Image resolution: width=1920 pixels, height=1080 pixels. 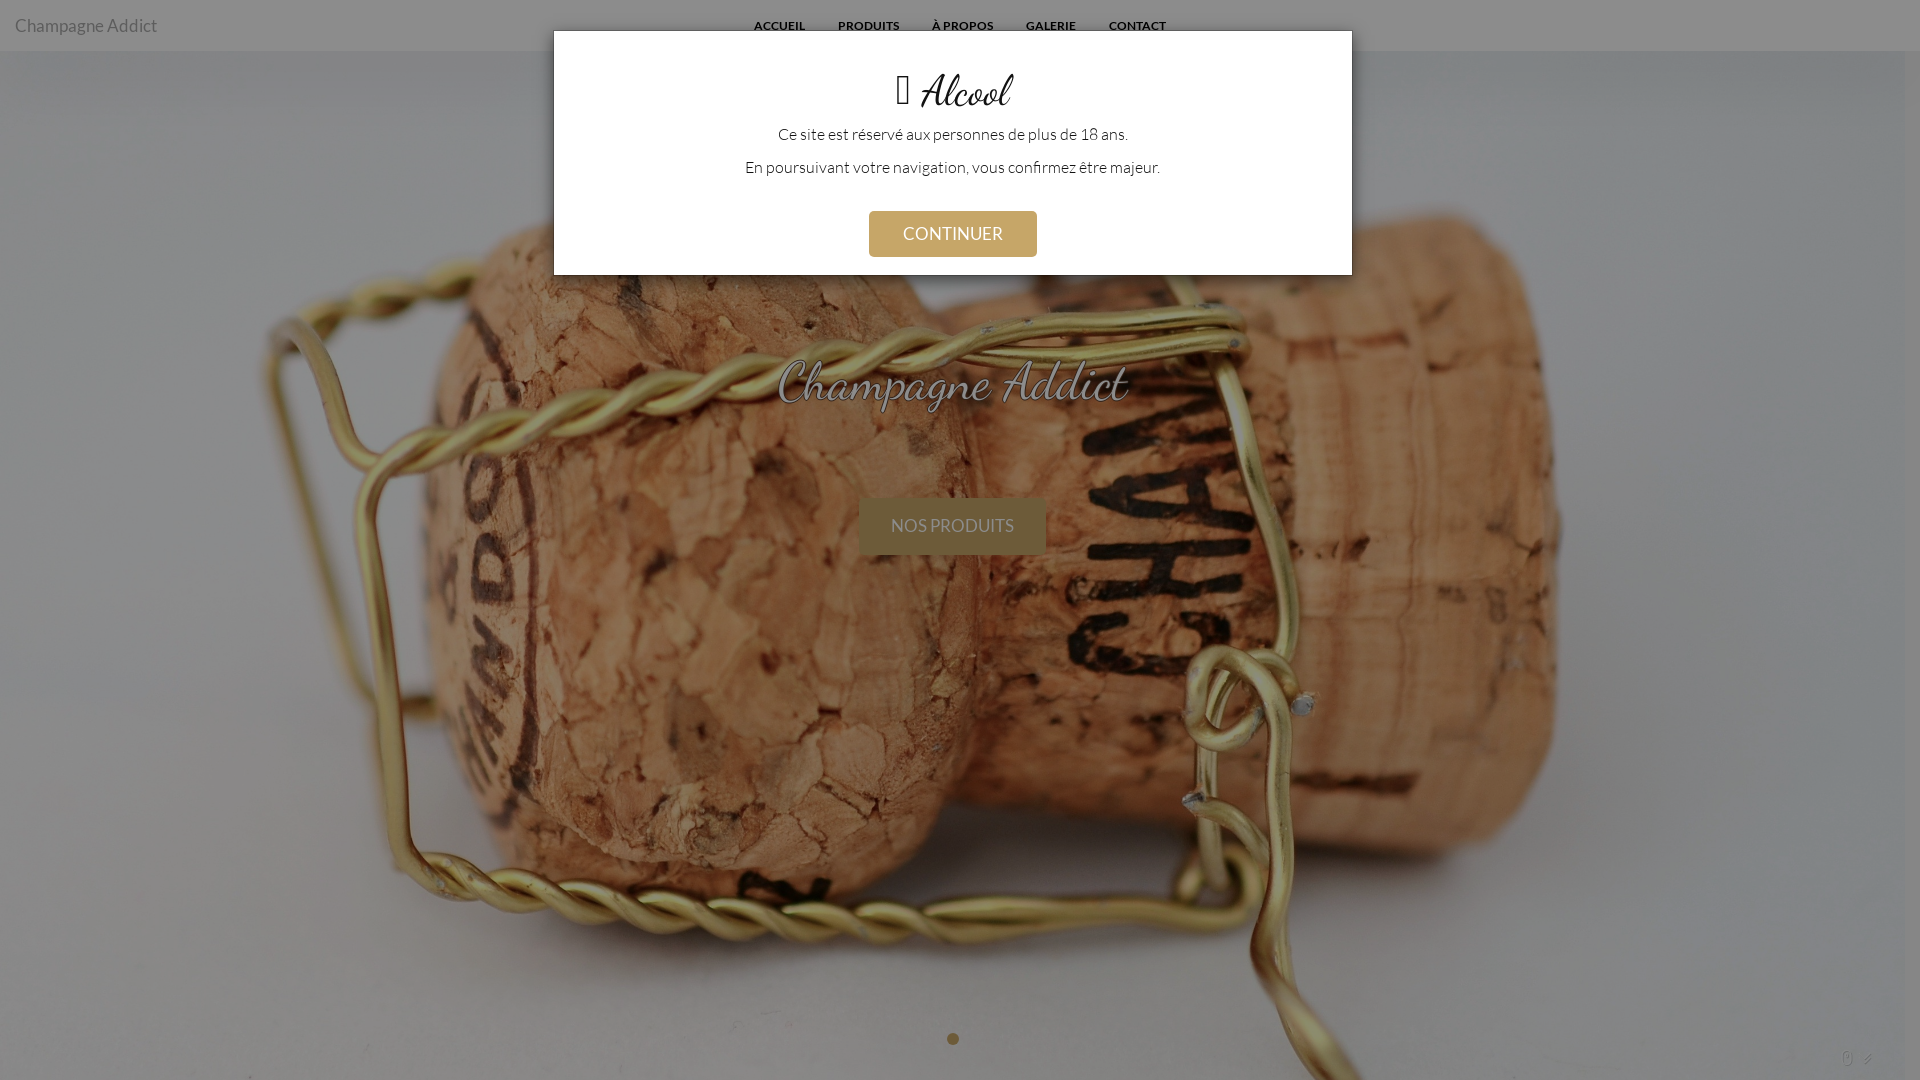 What do you see at coordinates (780, 26) in the screenshot?
I see `ACCUEIL` at bounding box center [780, 26].